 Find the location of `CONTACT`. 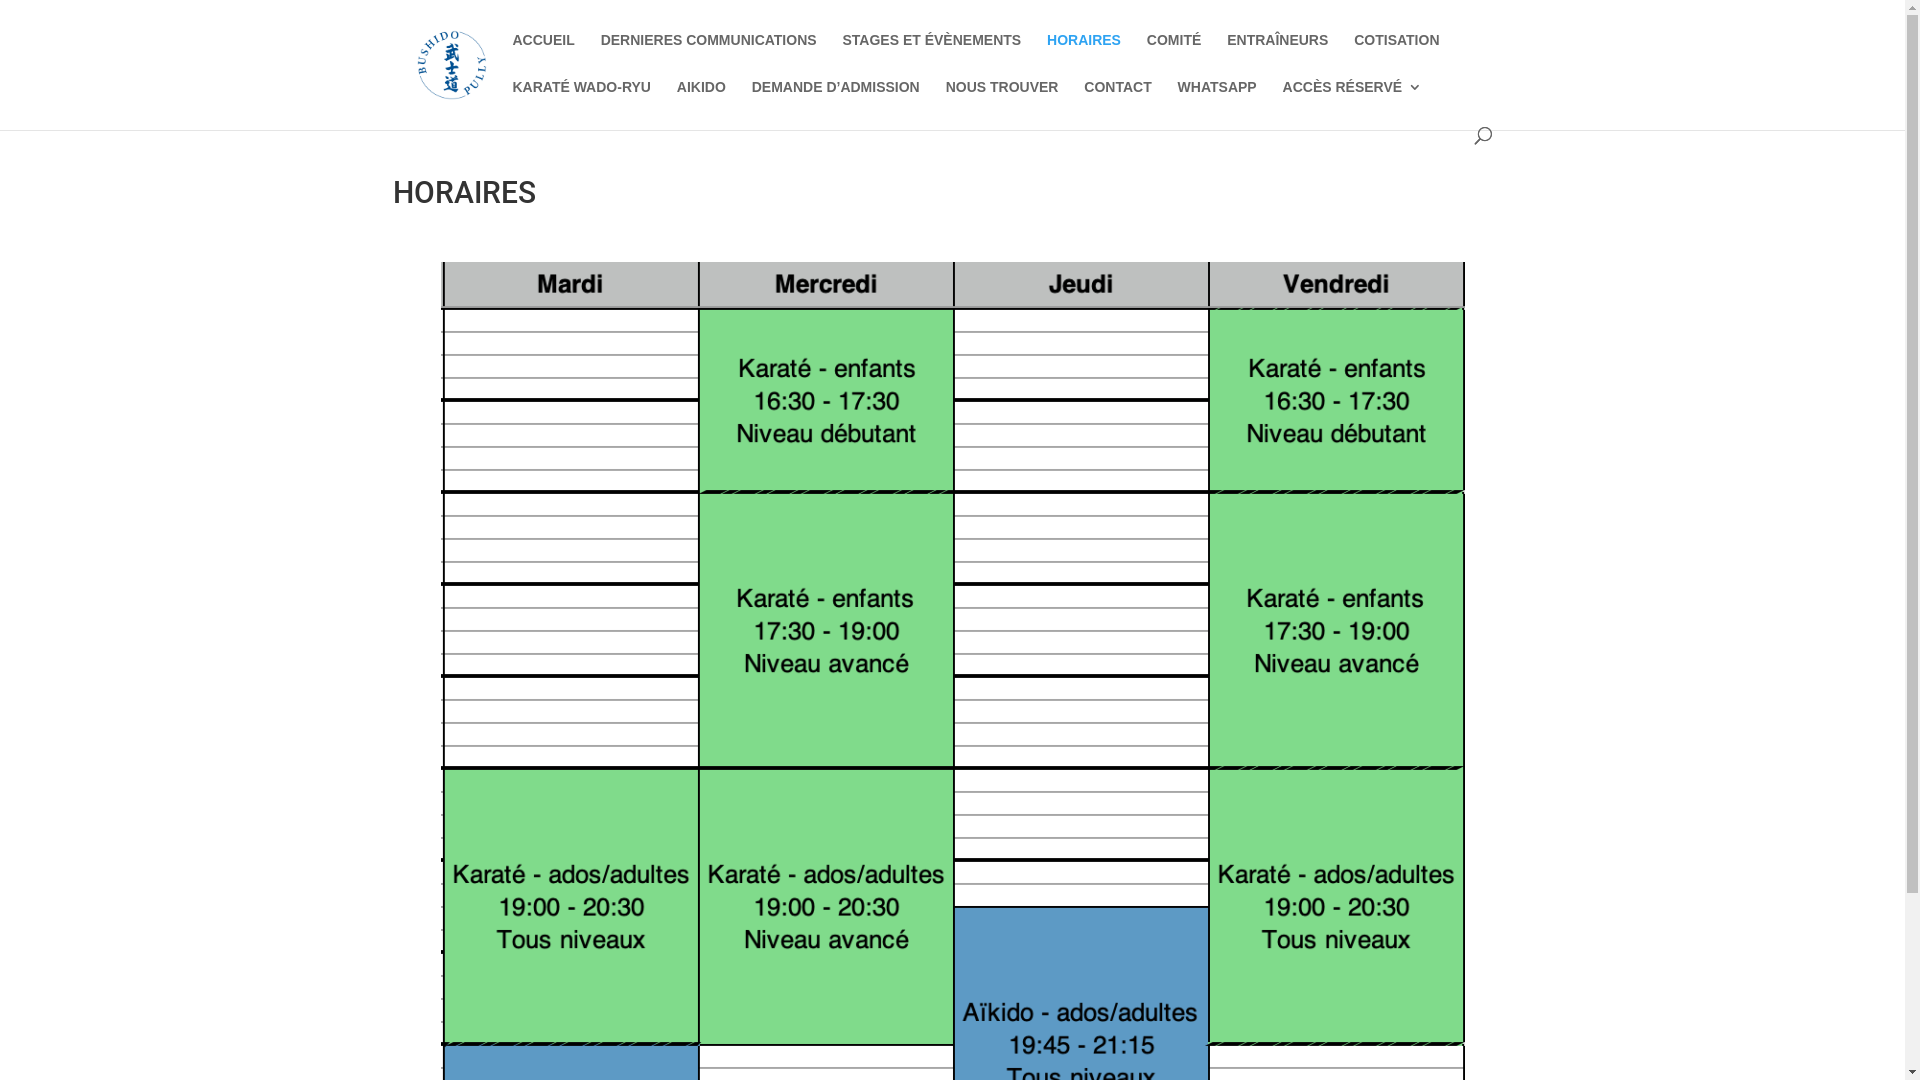

CONTACT is located at coordinates (1118, 104).